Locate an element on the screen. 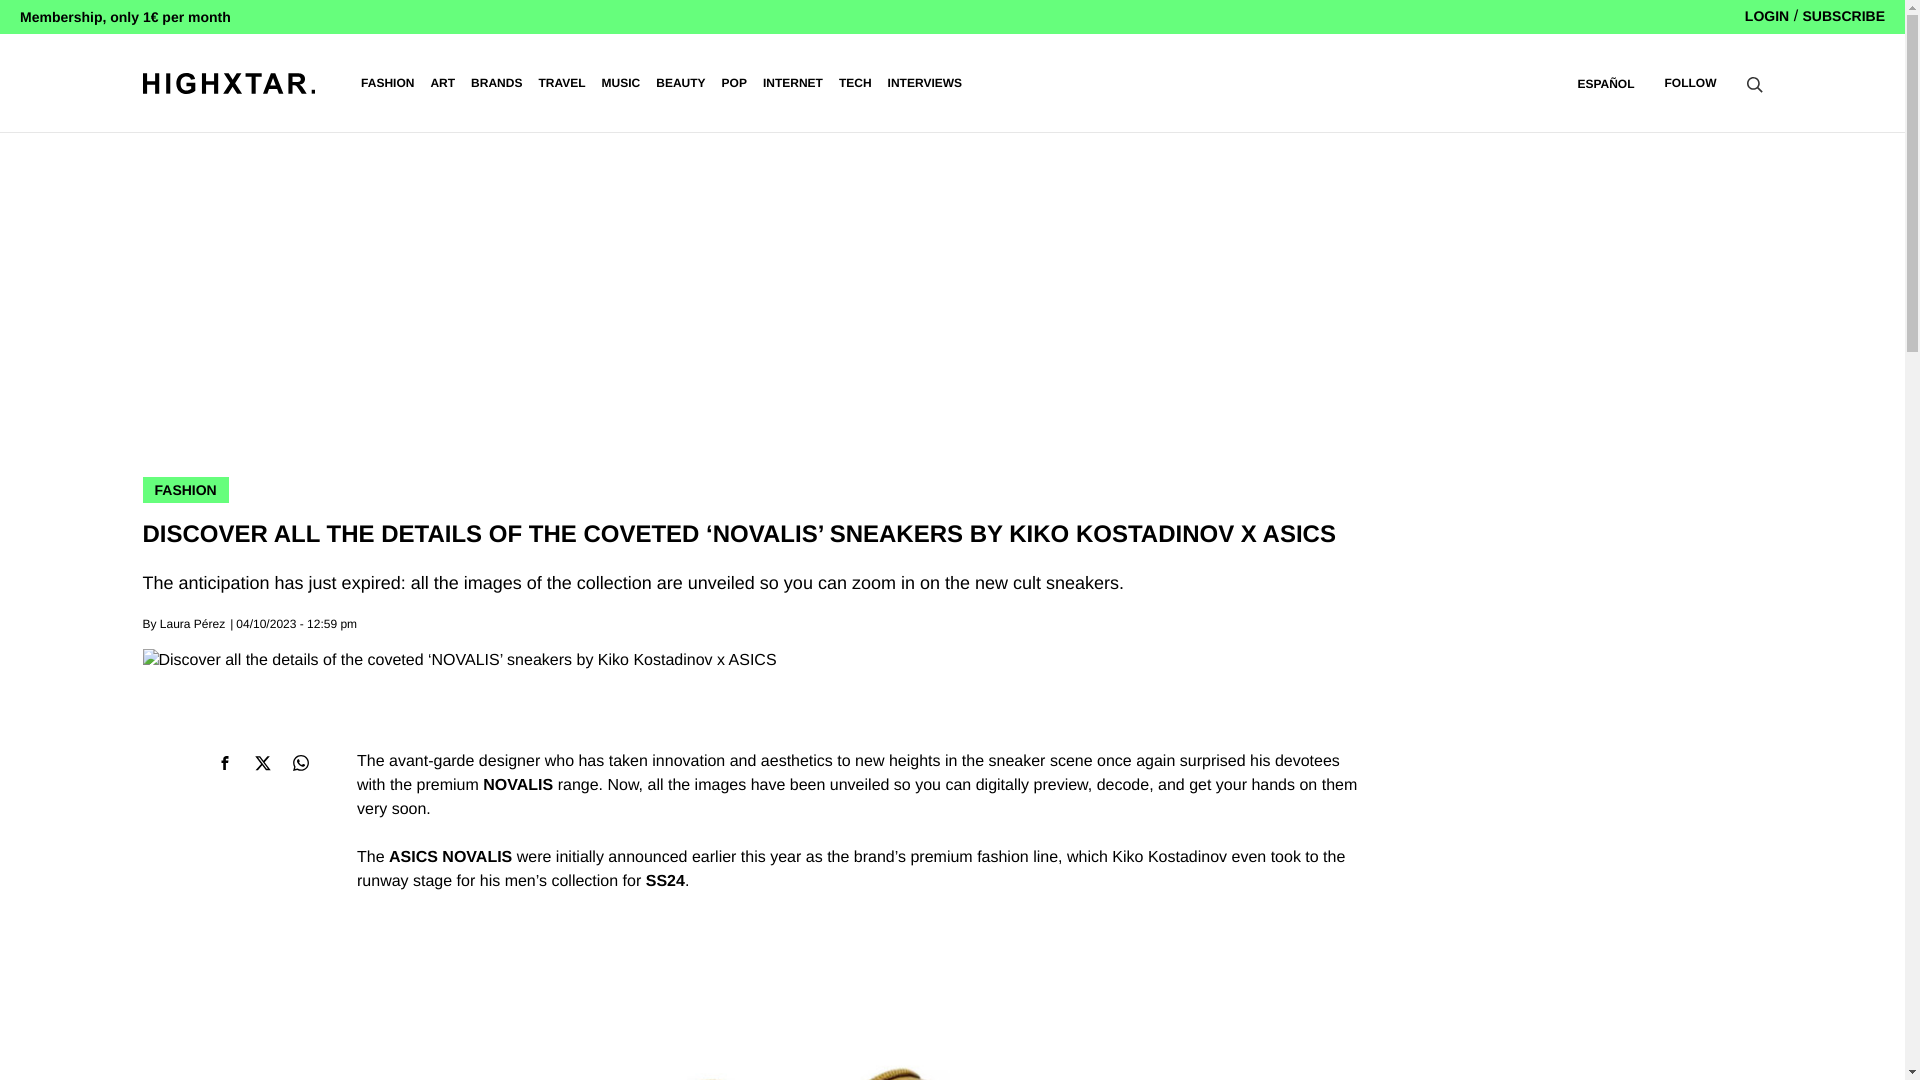  LOGIN is located at coordinates (1767, 15).